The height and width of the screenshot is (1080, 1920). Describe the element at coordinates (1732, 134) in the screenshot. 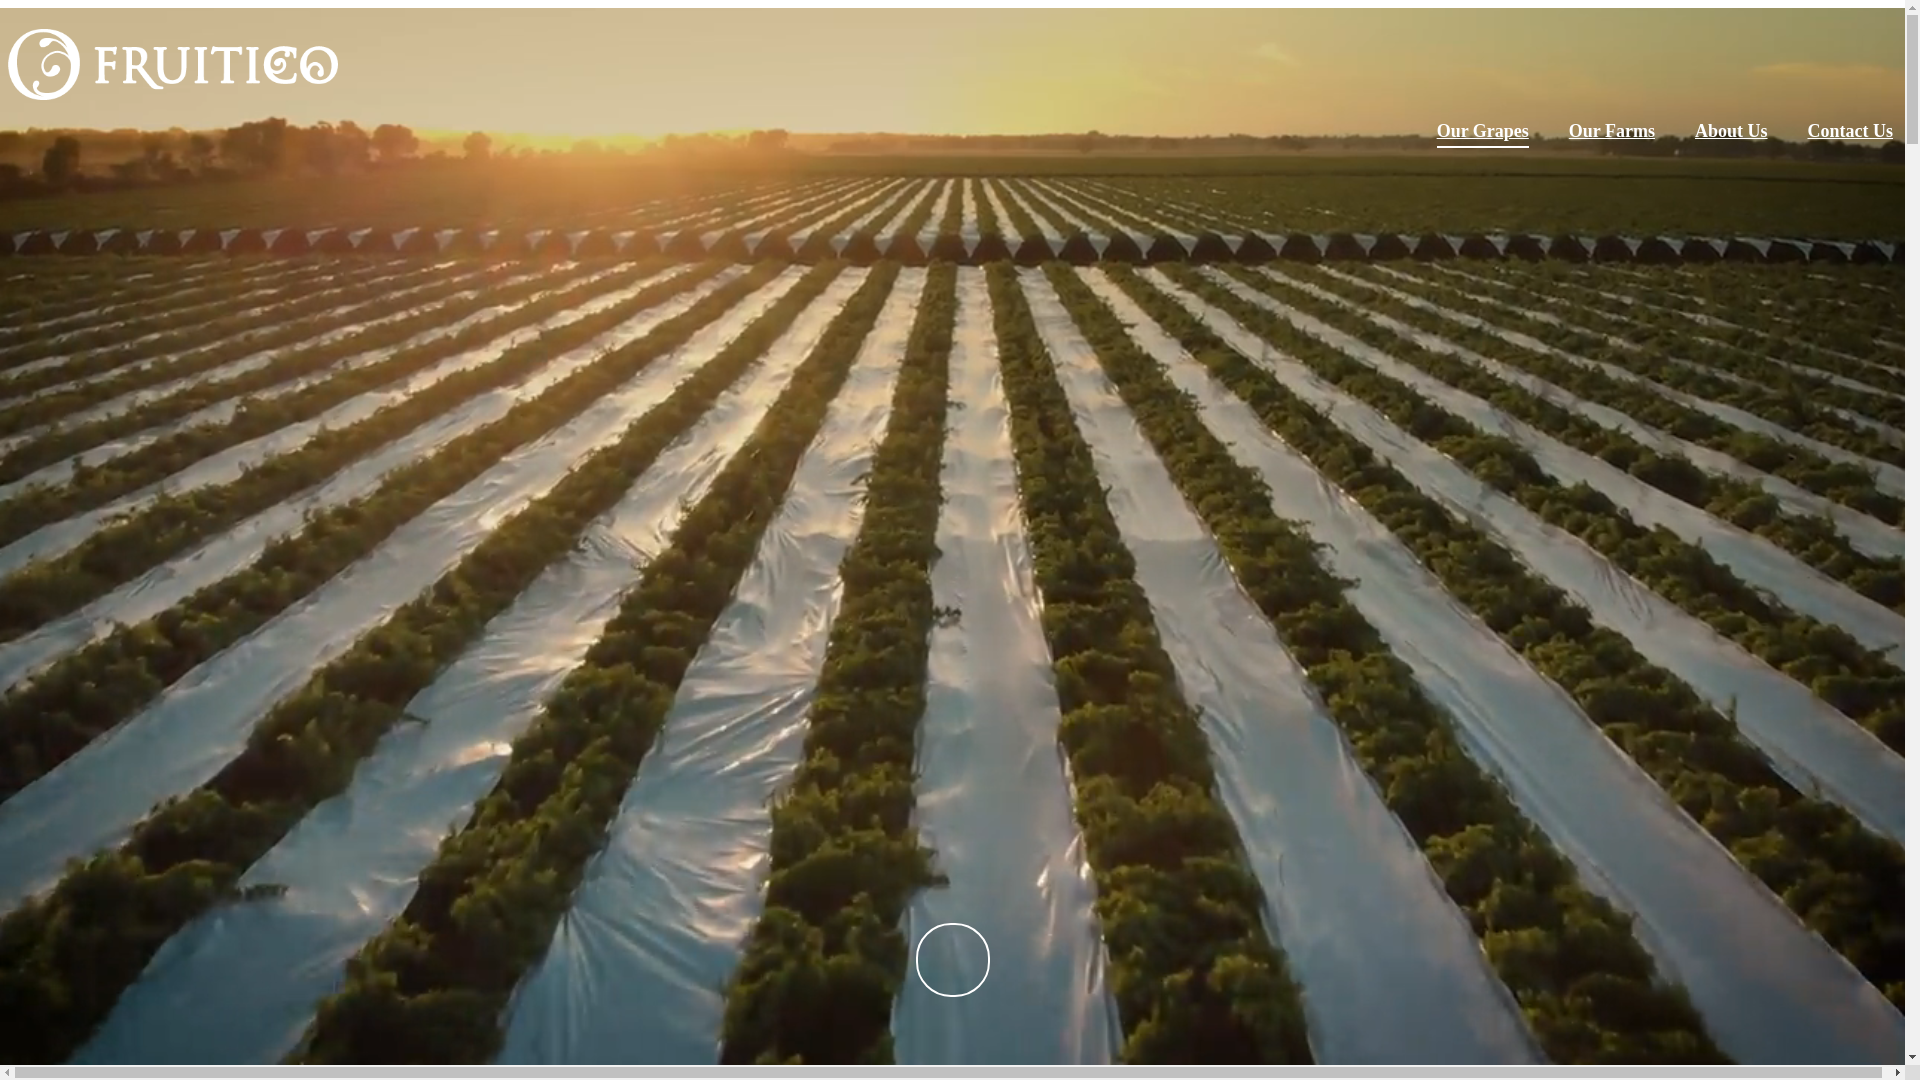

I see `About Us` at that location.